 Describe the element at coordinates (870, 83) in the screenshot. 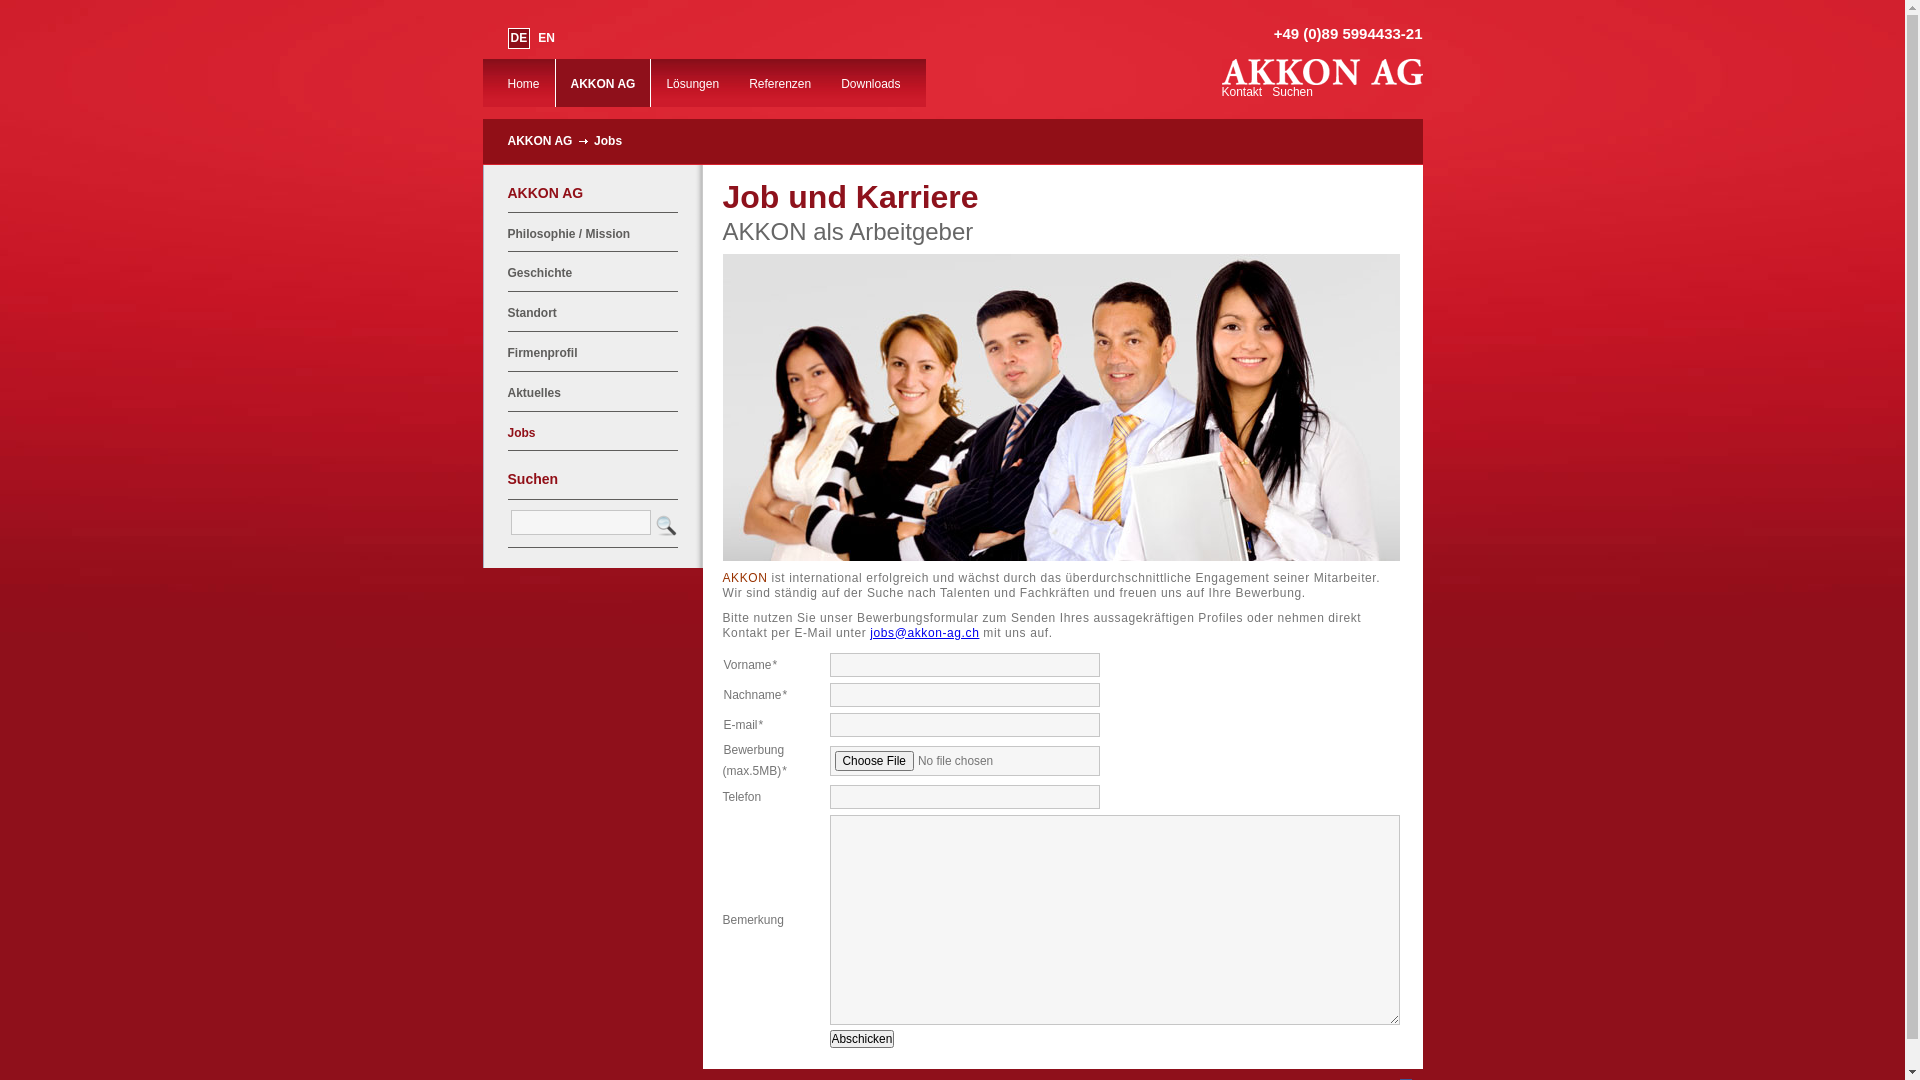

I see `Downloads` at that location.